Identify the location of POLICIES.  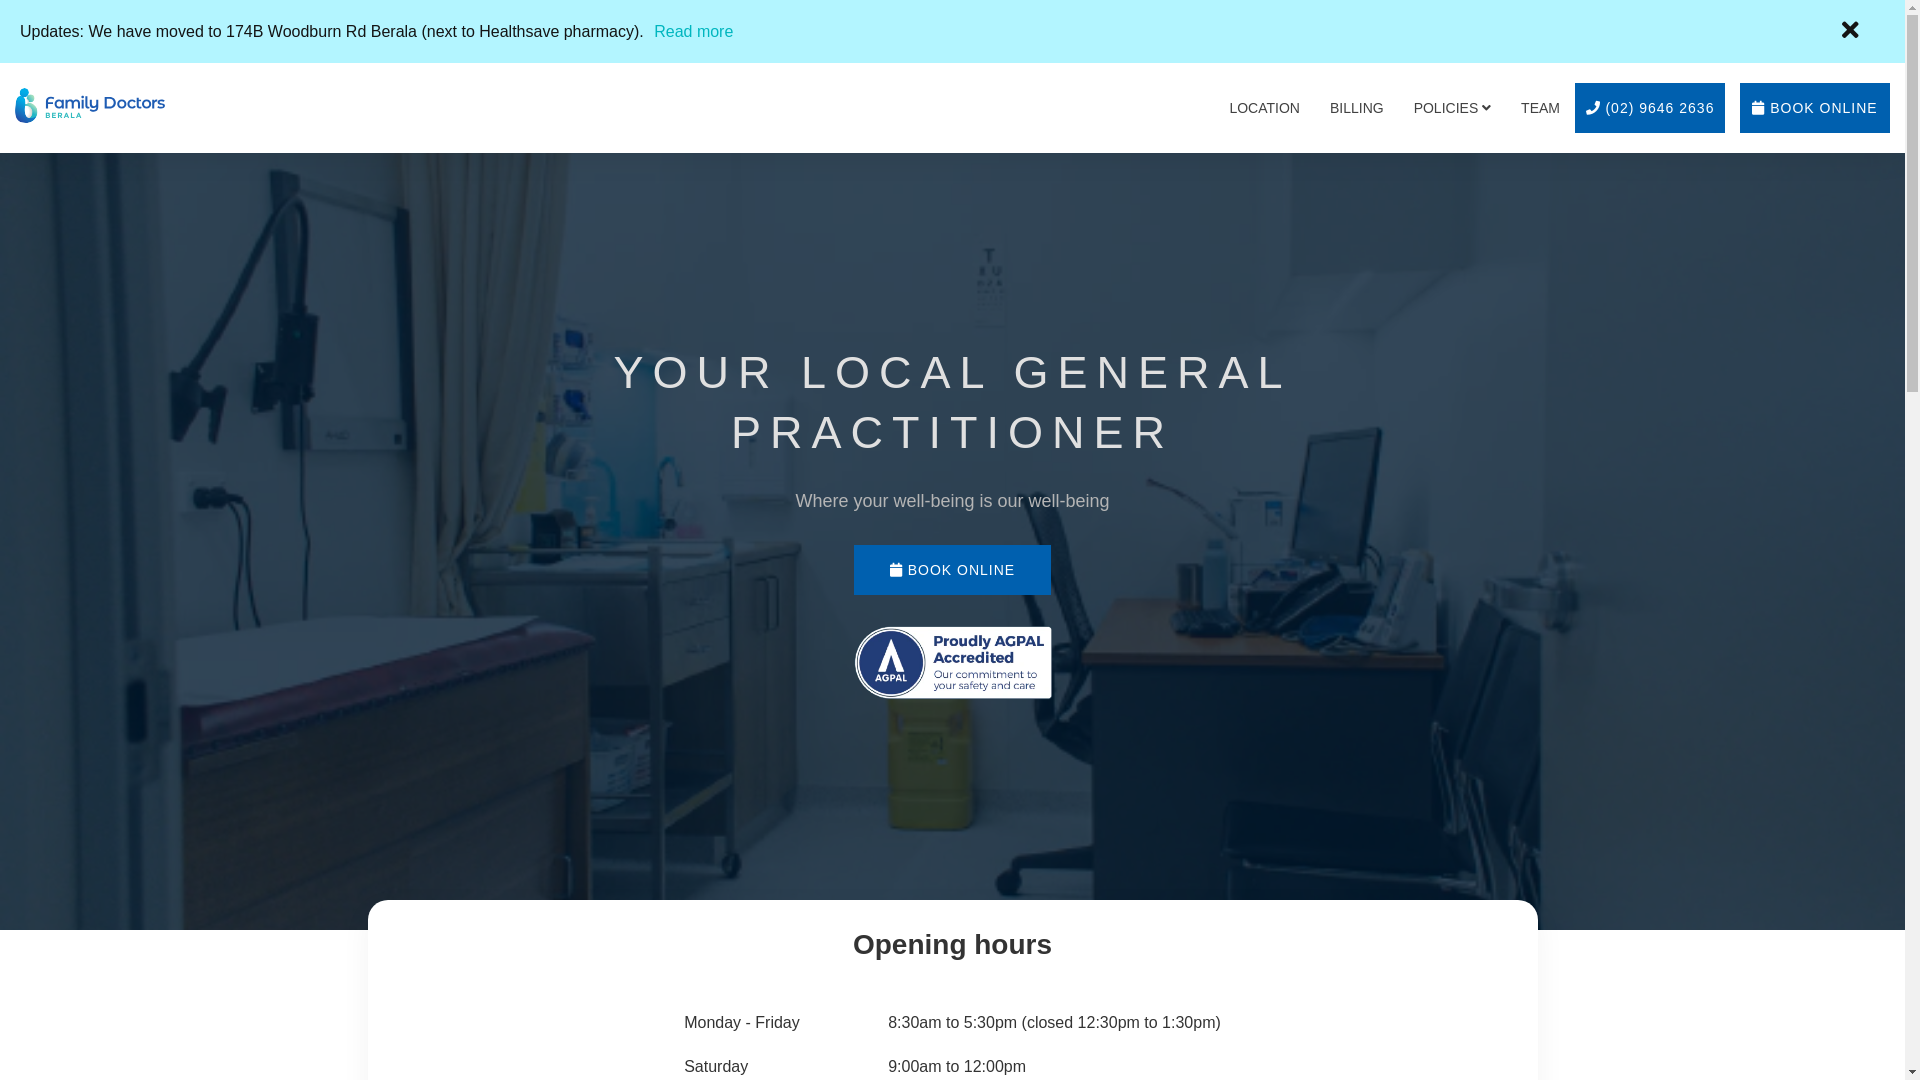
(1452, 108).